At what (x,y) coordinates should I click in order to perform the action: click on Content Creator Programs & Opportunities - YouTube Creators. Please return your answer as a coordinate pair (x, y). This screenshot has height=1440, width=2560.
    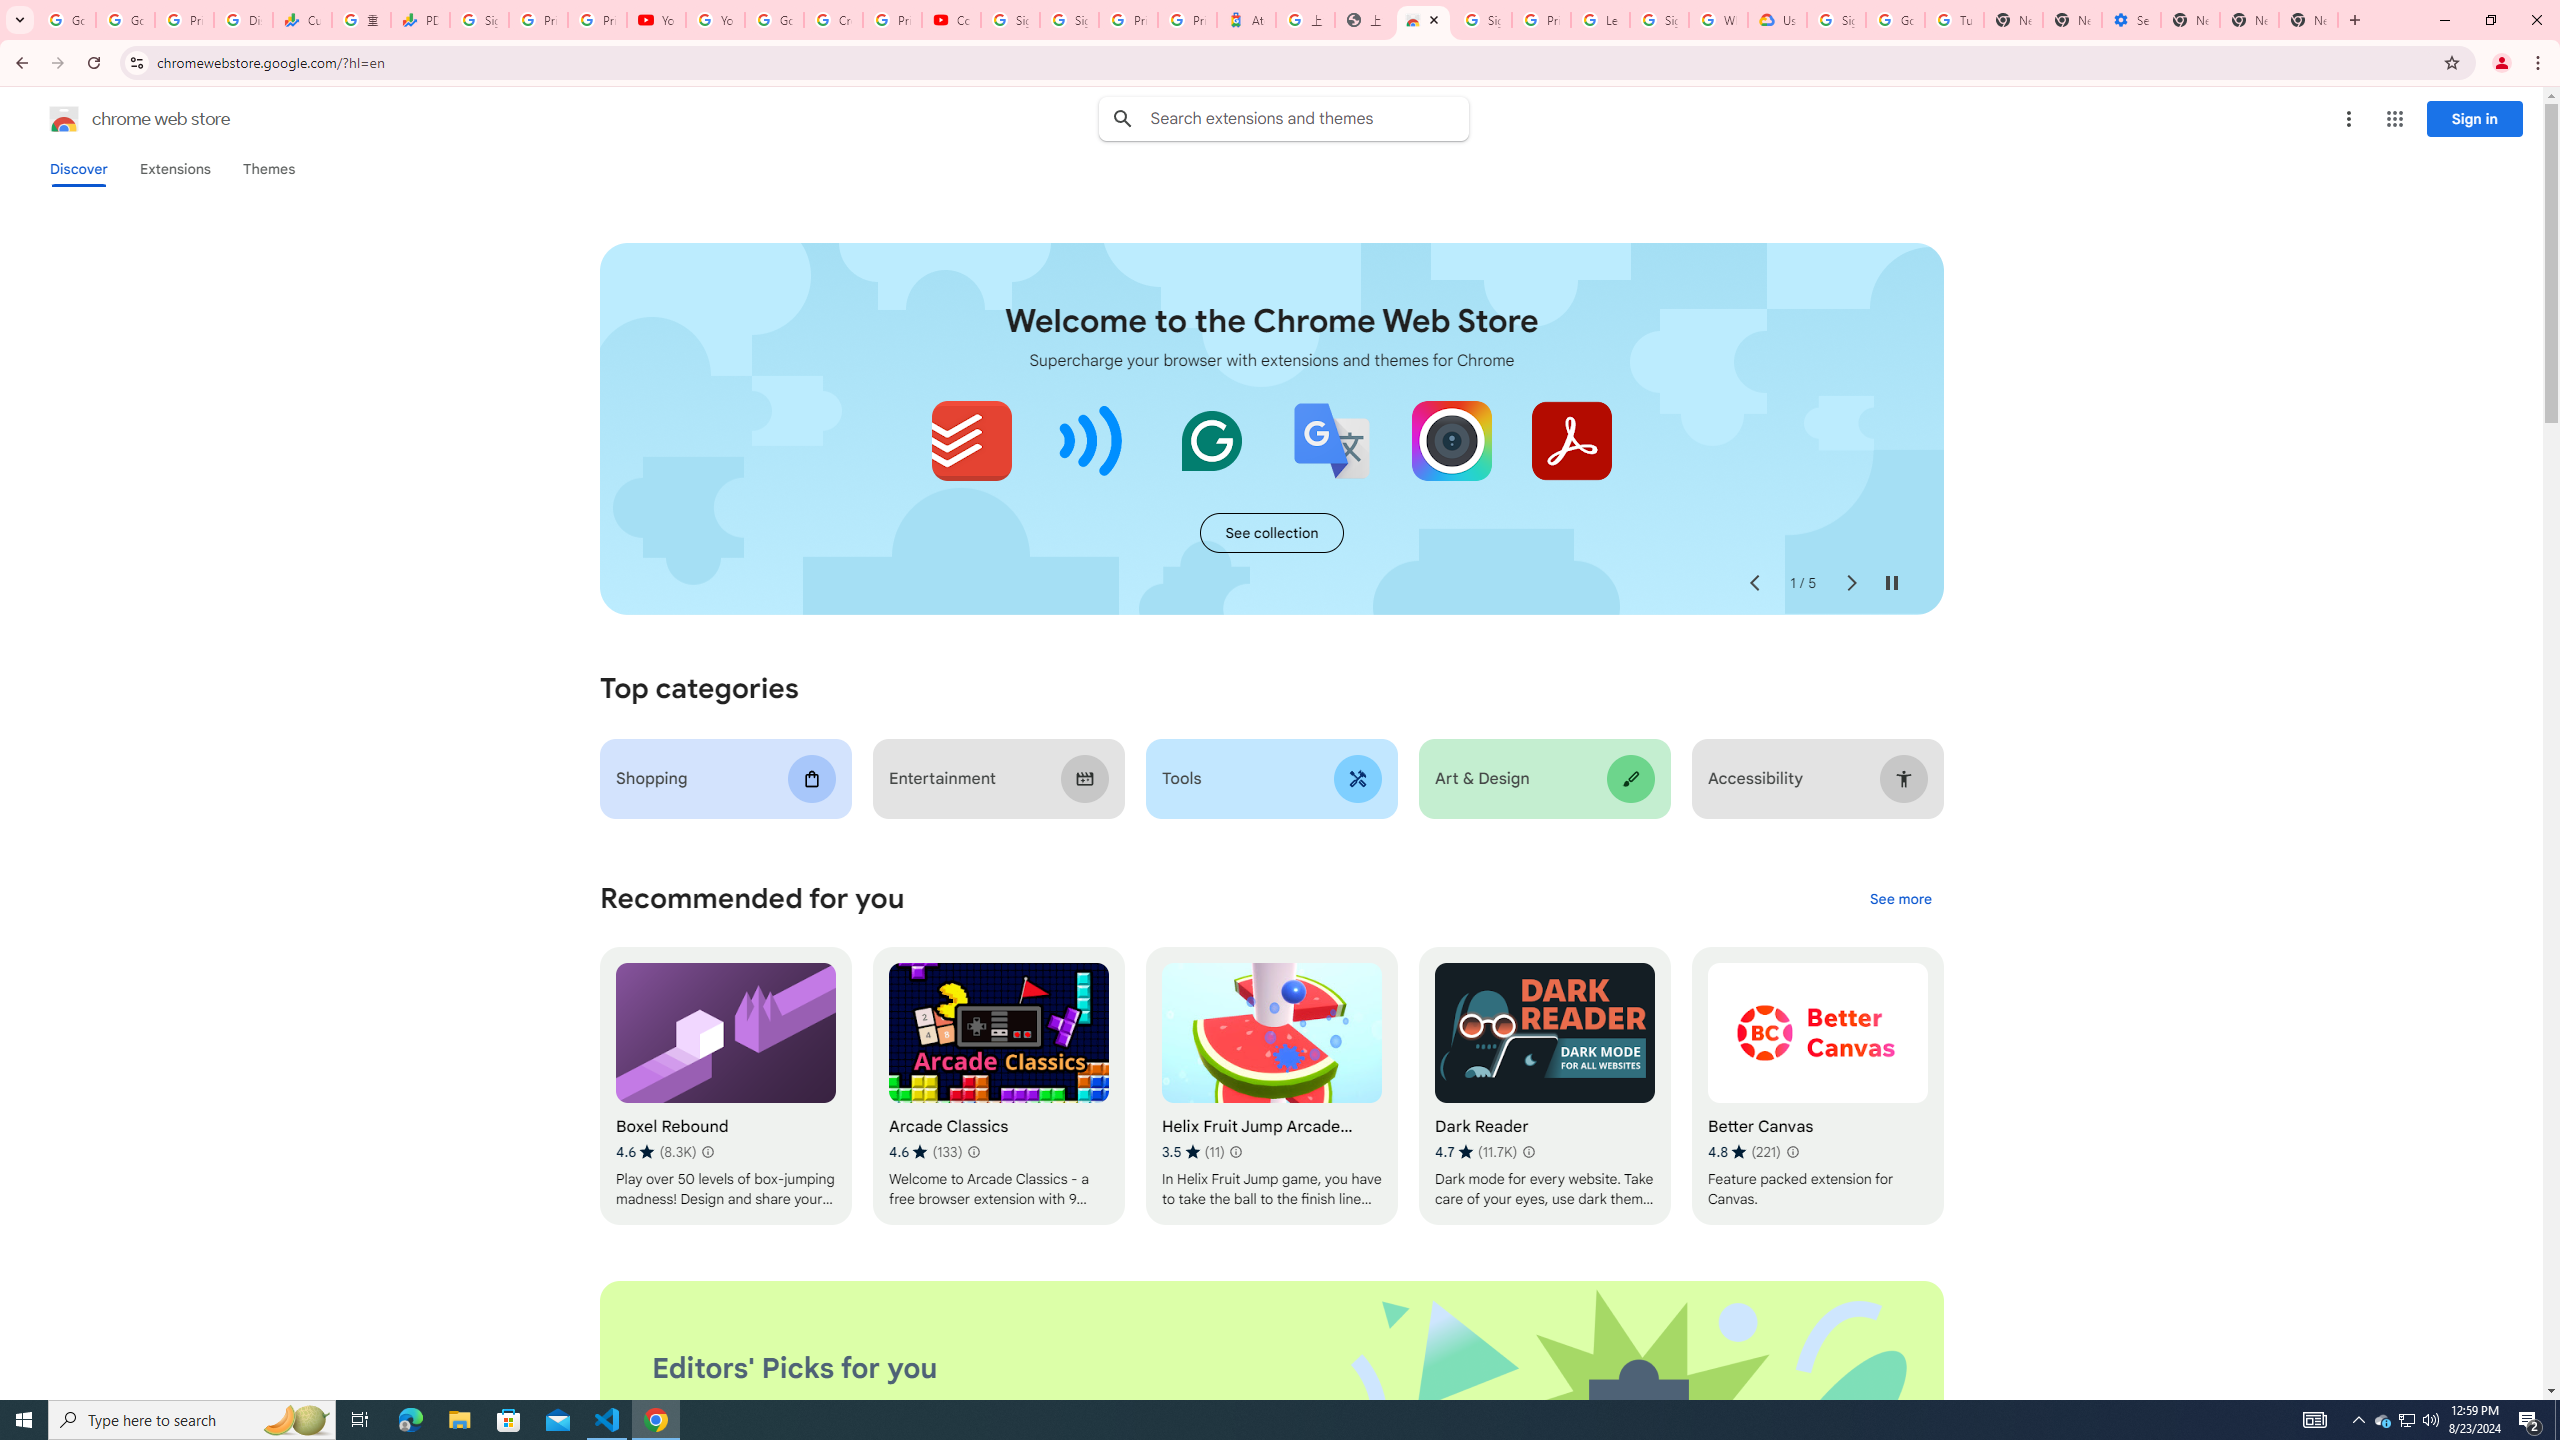
    Looking at the image, I should click on (952, 20).